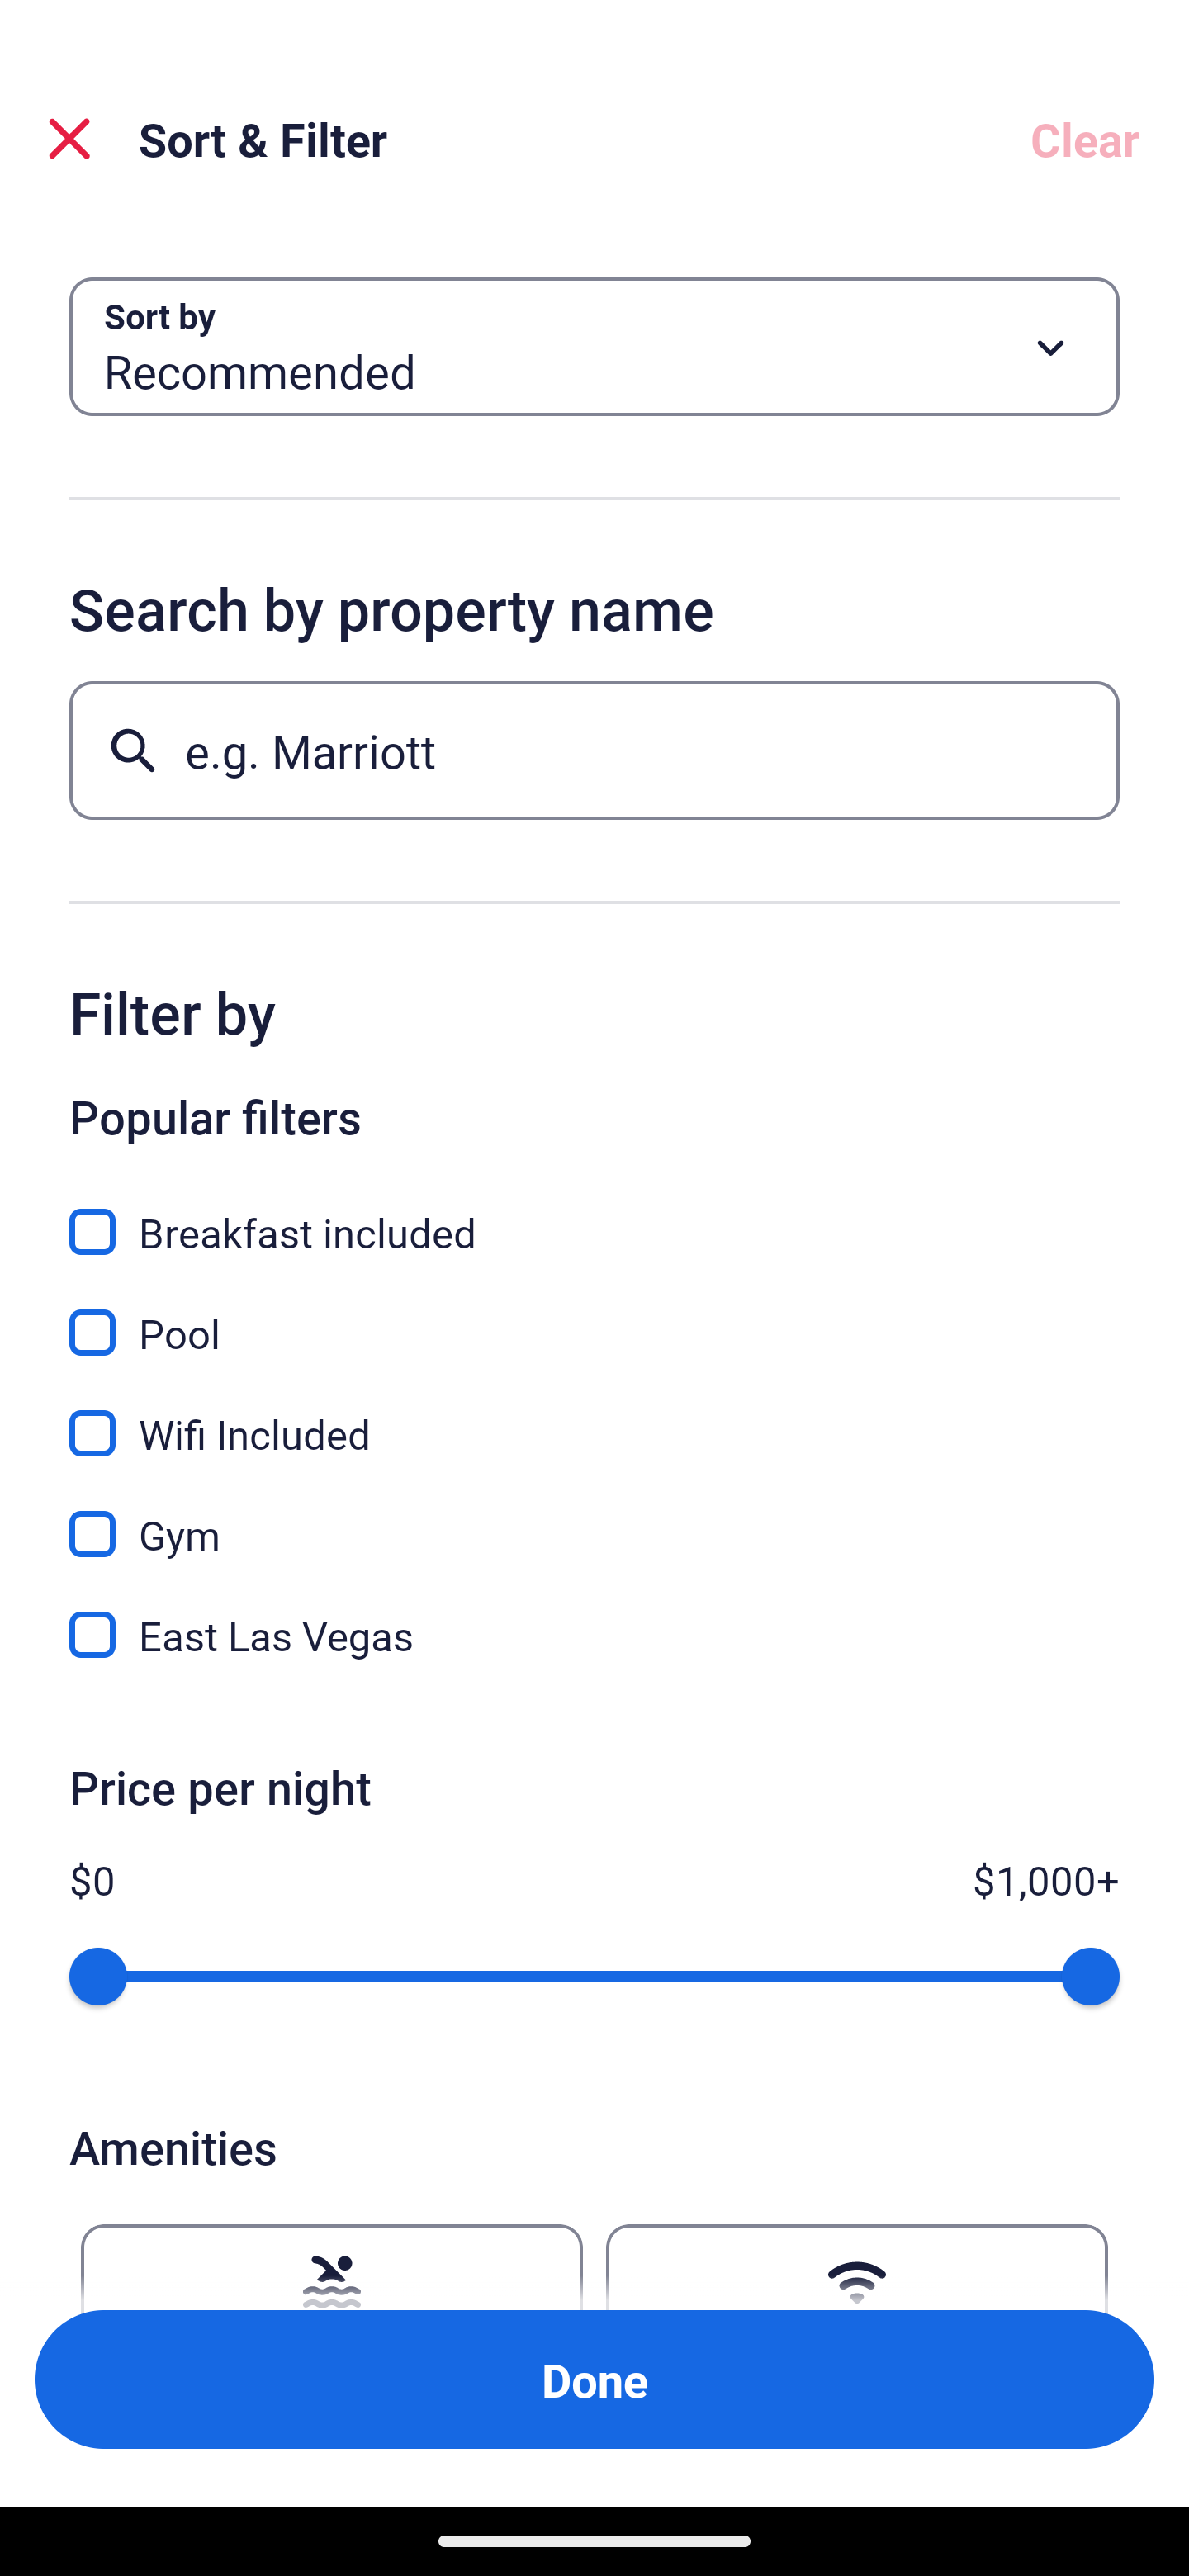 The height and width of the screenshot is (2576, 1189). What do you see at coordinates (1085, 139) in the screenshot?
I see `Clear` at bounding box center [1085, 139].